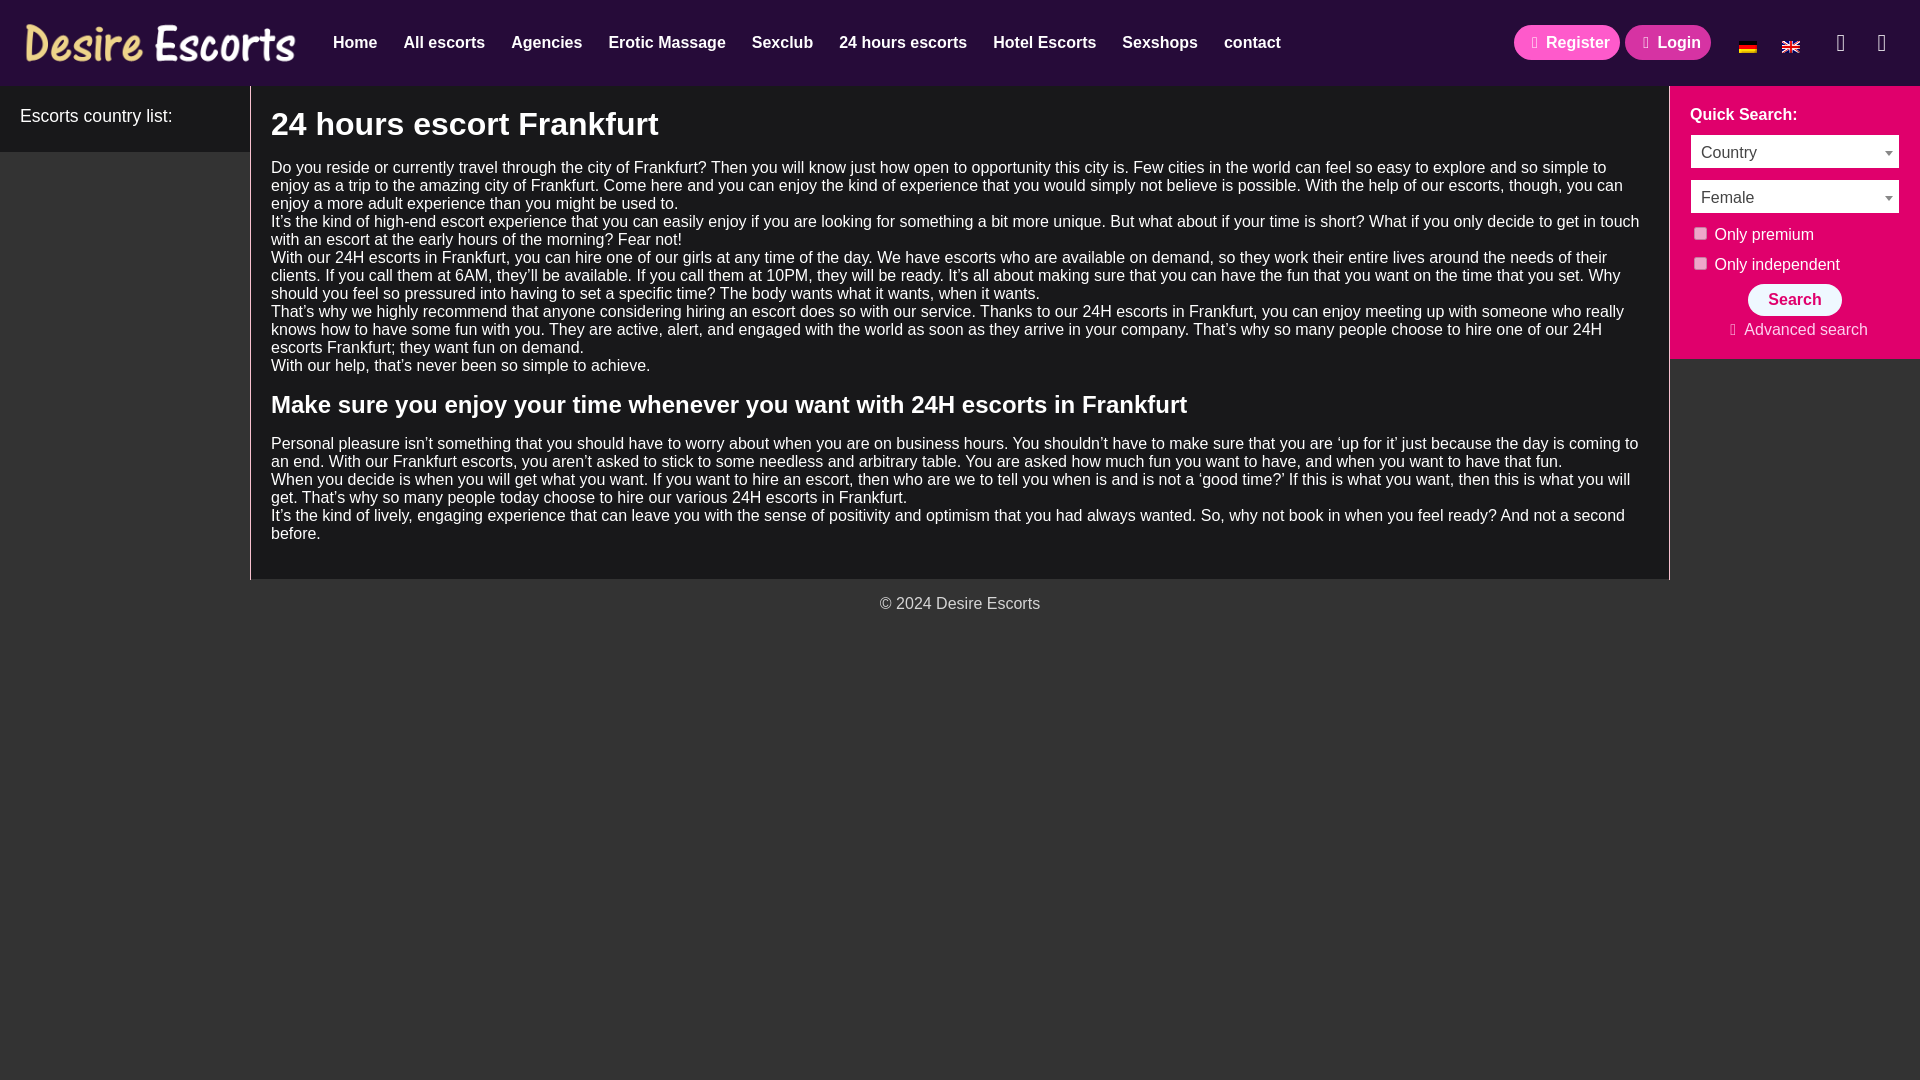 This screenshot has width=1920, height=1080. Describe the element at coordinates (443, 44) in the screenshot. I see `All escorts` at that location.